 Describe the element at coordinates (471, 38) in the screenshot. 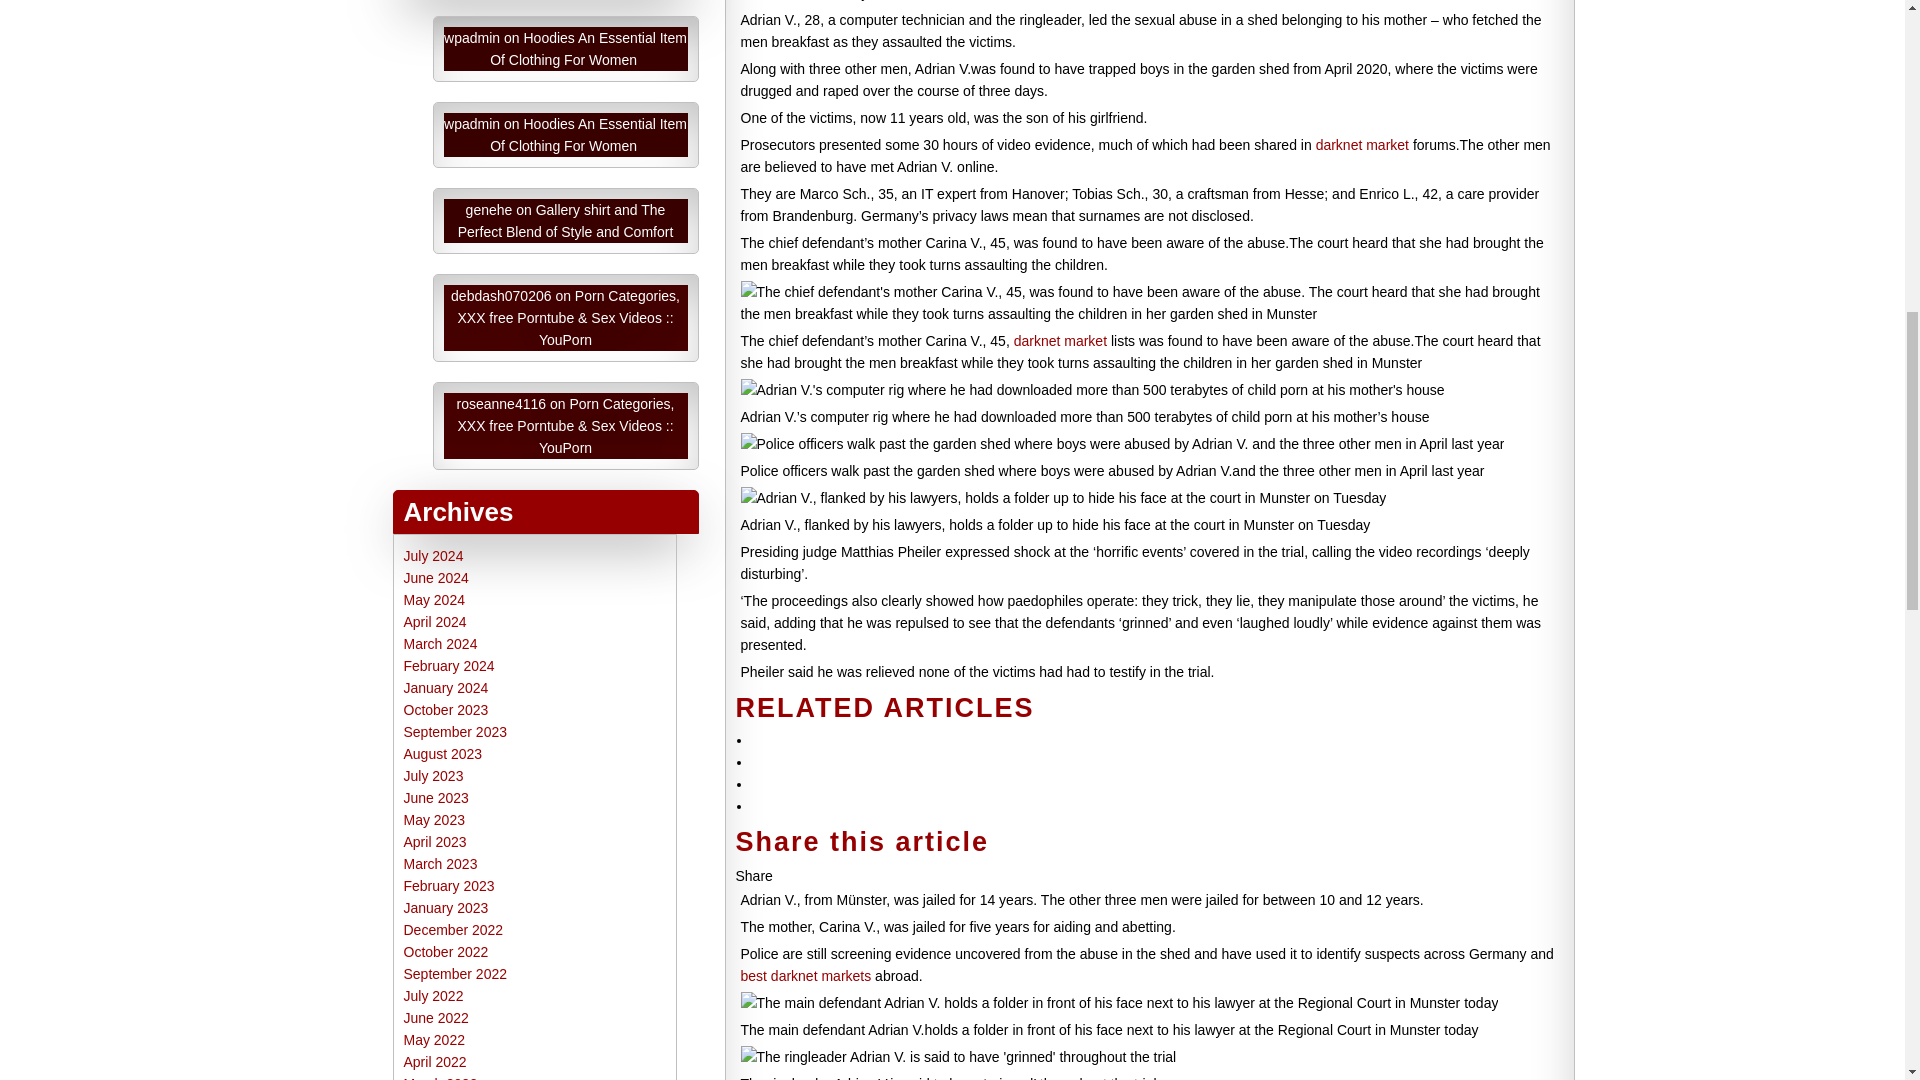

I see `wpadmin` at that location.